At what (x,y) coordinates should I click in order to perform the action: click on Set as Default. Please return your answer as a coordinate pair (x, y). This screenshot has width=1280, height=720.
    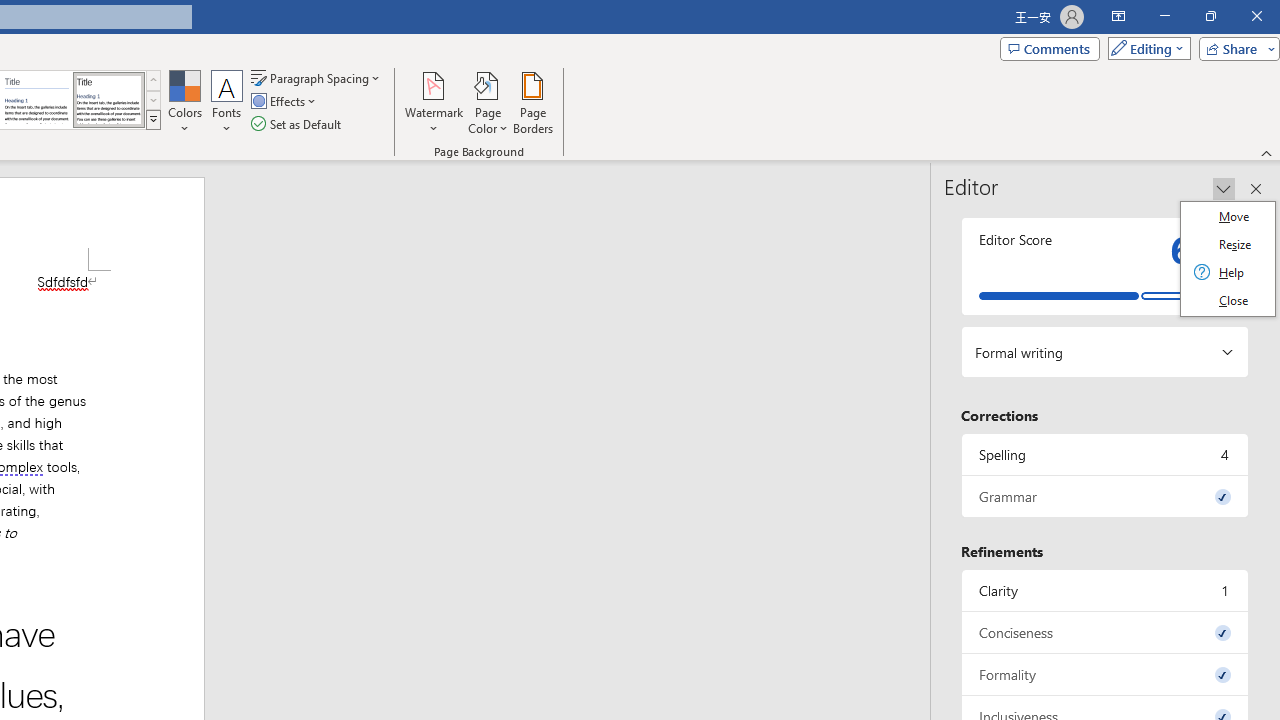
    Looking at the image, I should click on (298, 124).